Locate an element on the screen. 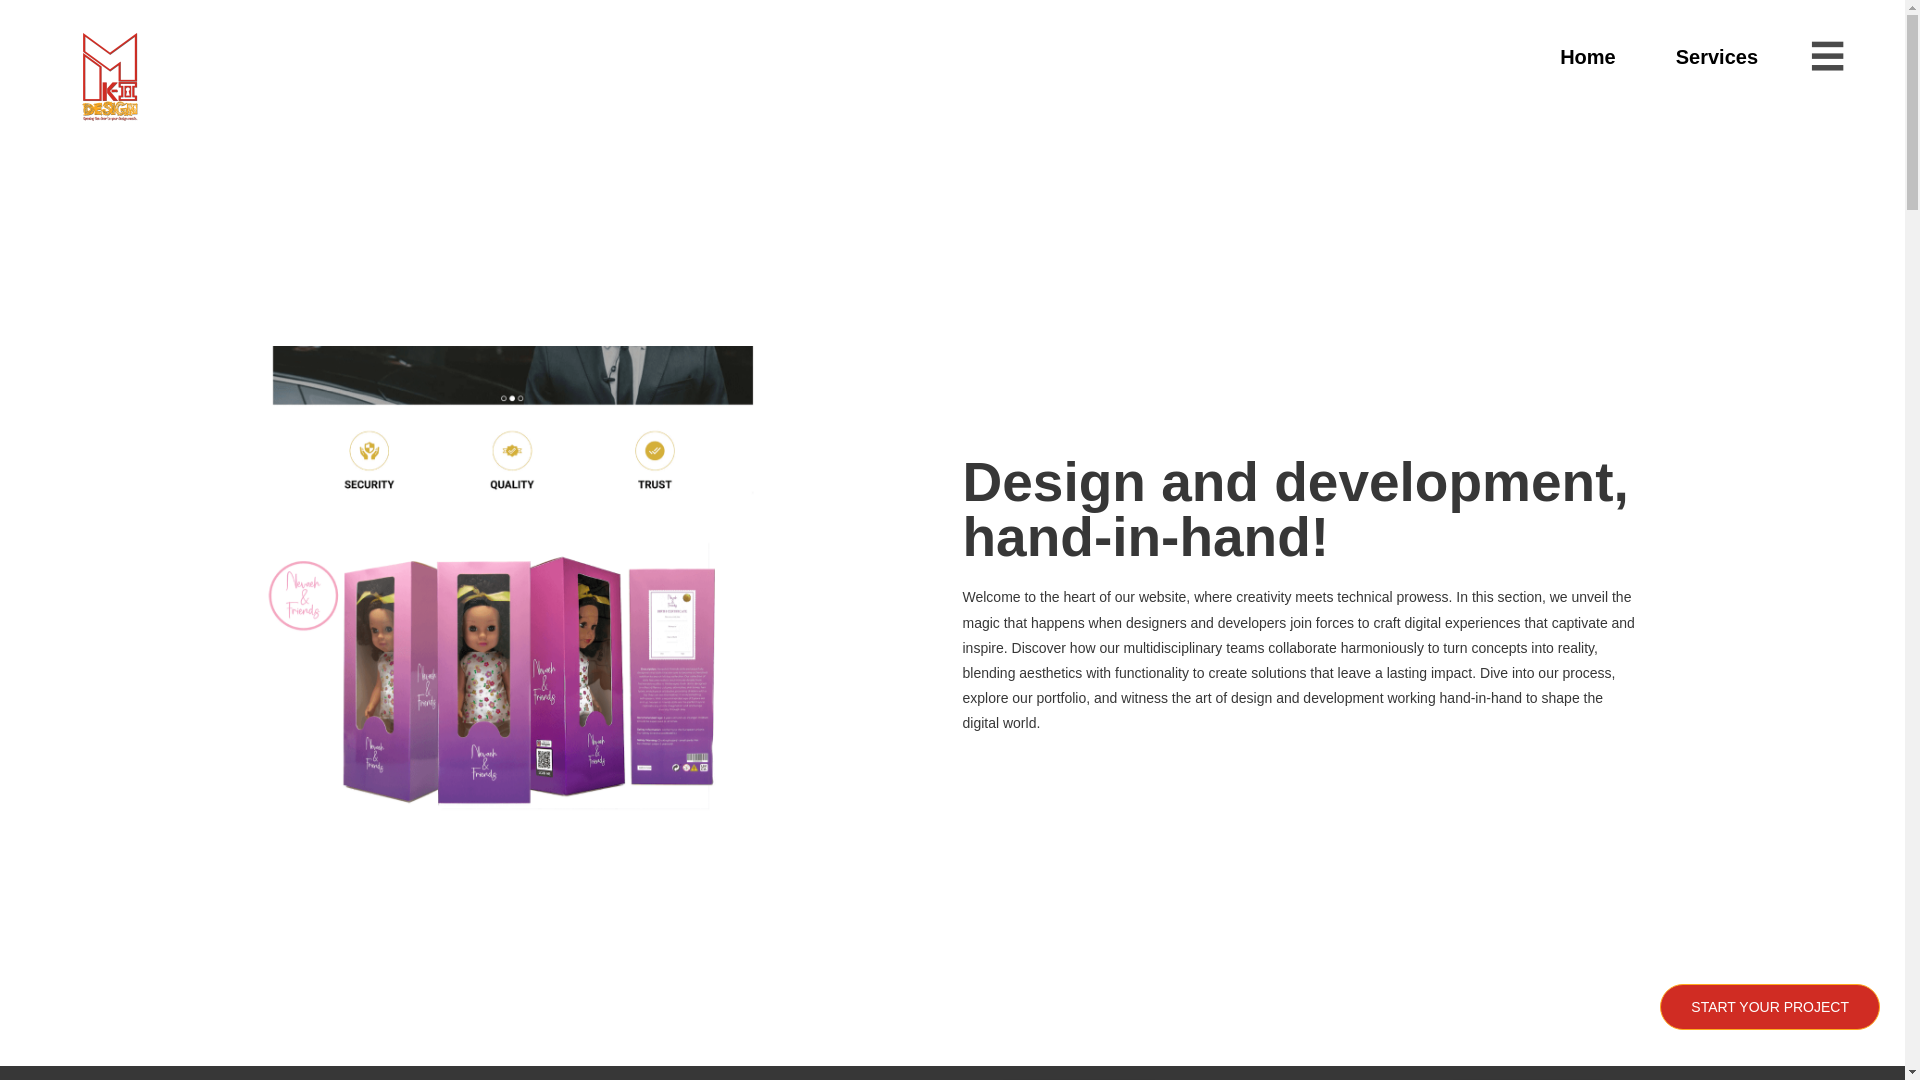 Image resolution: width=1920 pixels, height=1080 pixels. Home is located at coordinates (1588, 57).